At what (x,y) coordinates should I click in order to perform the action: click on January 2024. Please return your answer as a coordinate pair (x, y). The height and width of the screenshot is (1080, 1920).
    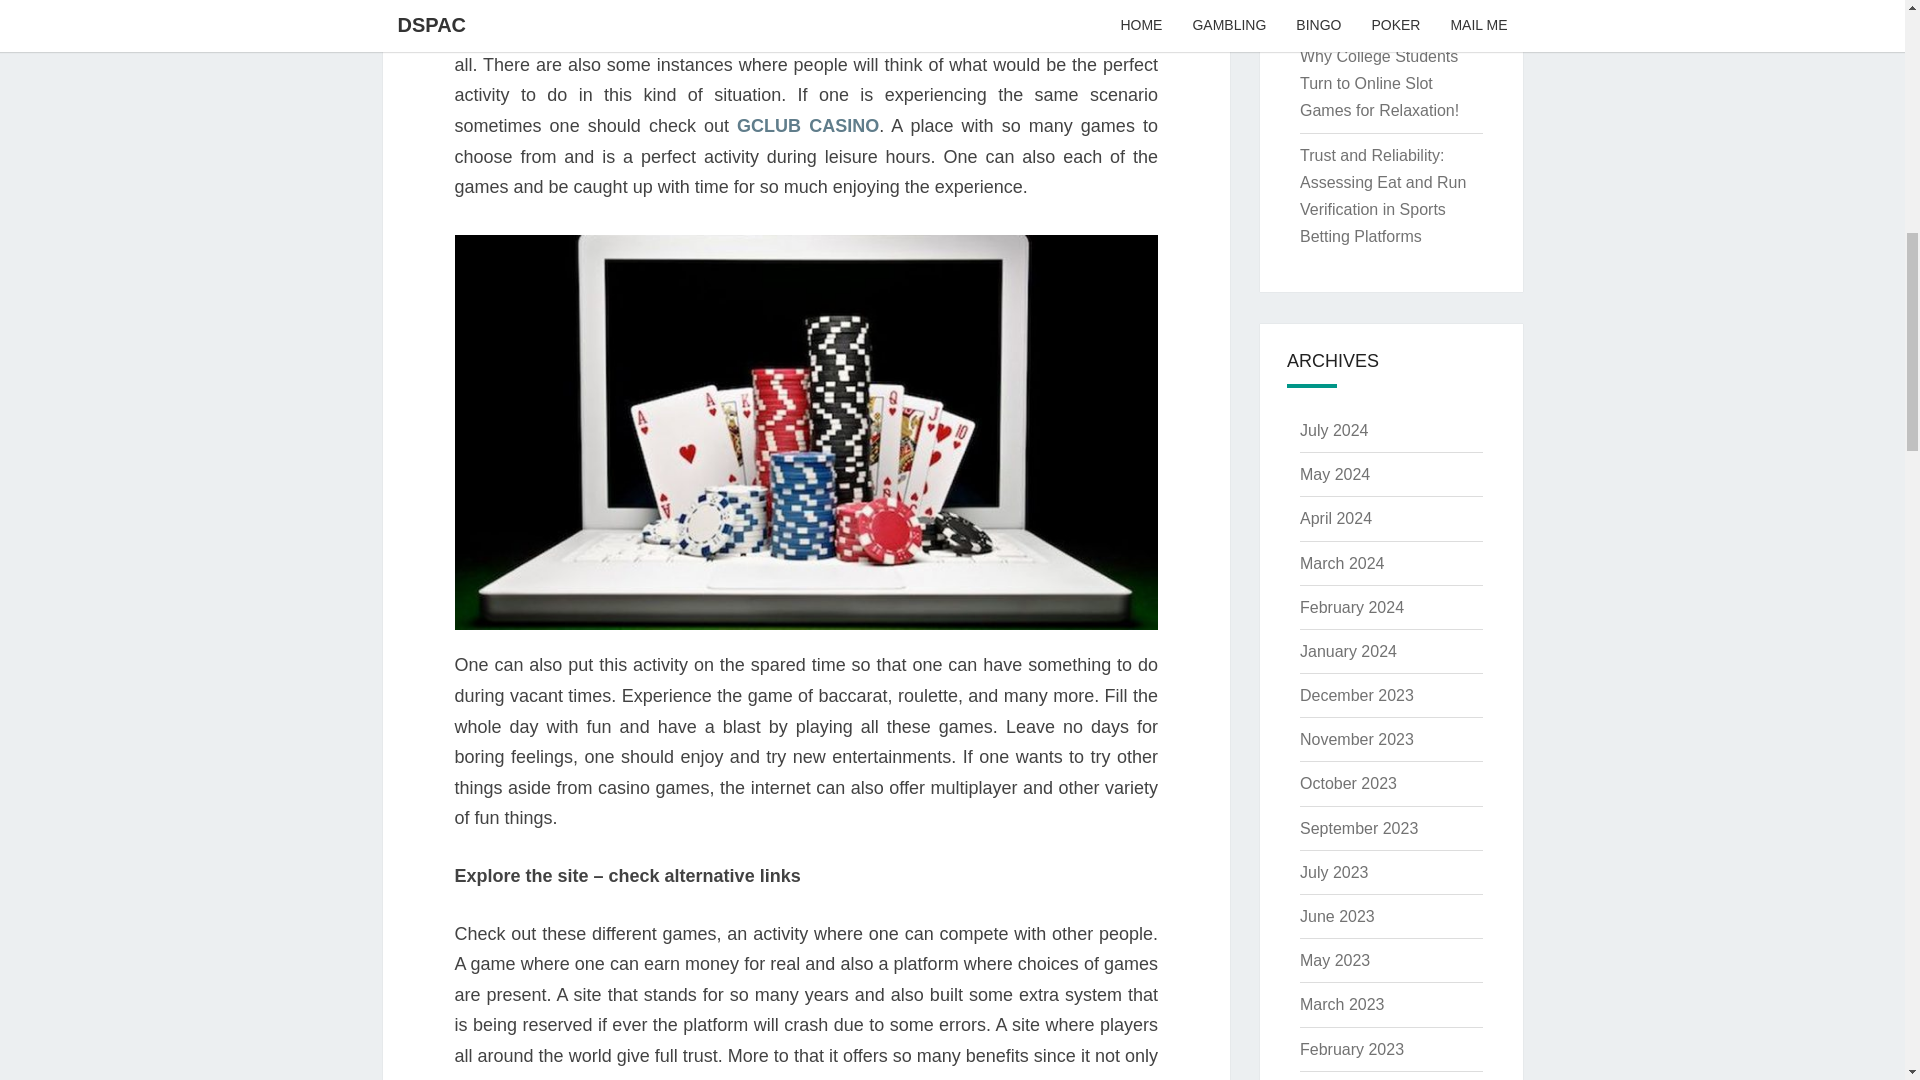
    Looking at the image, I should click on (1348, 650).